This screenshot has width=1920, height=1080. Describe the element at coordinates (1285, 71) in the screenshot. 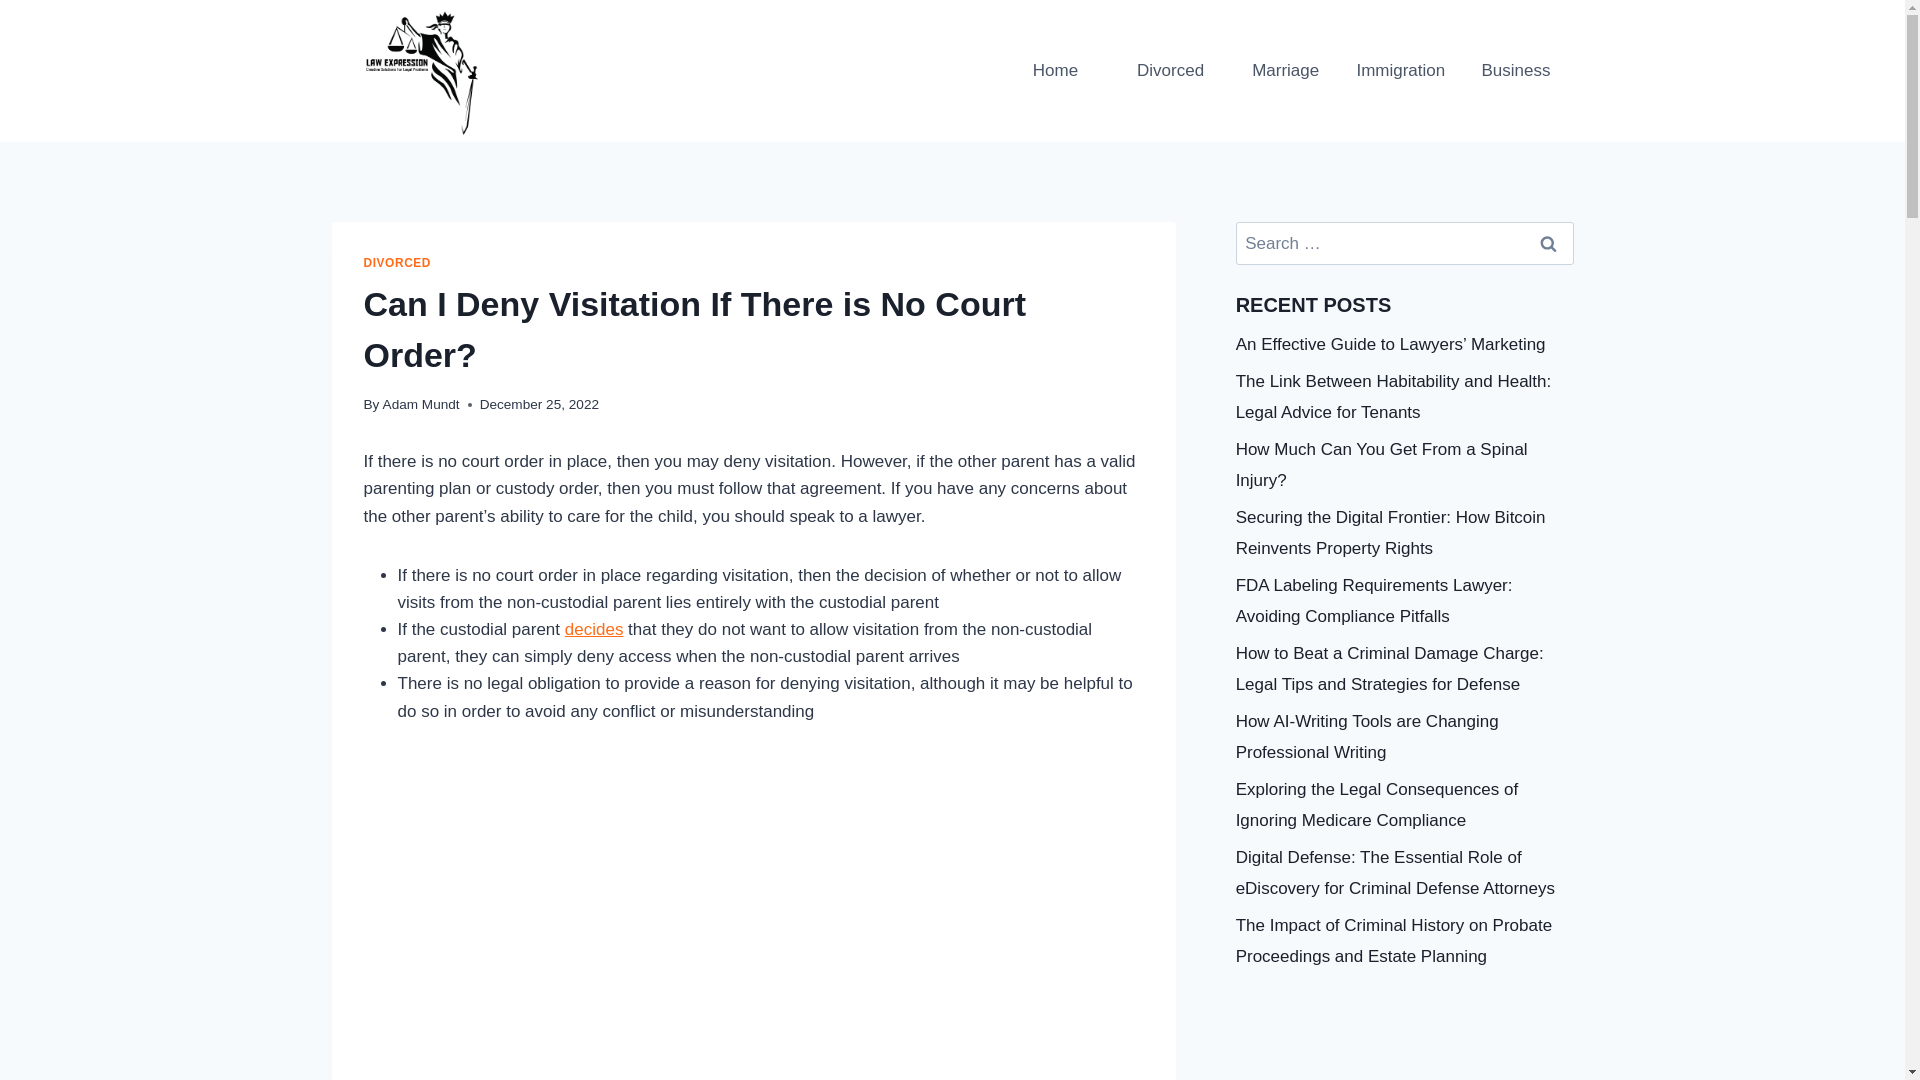

I see `Marriage` at that location.